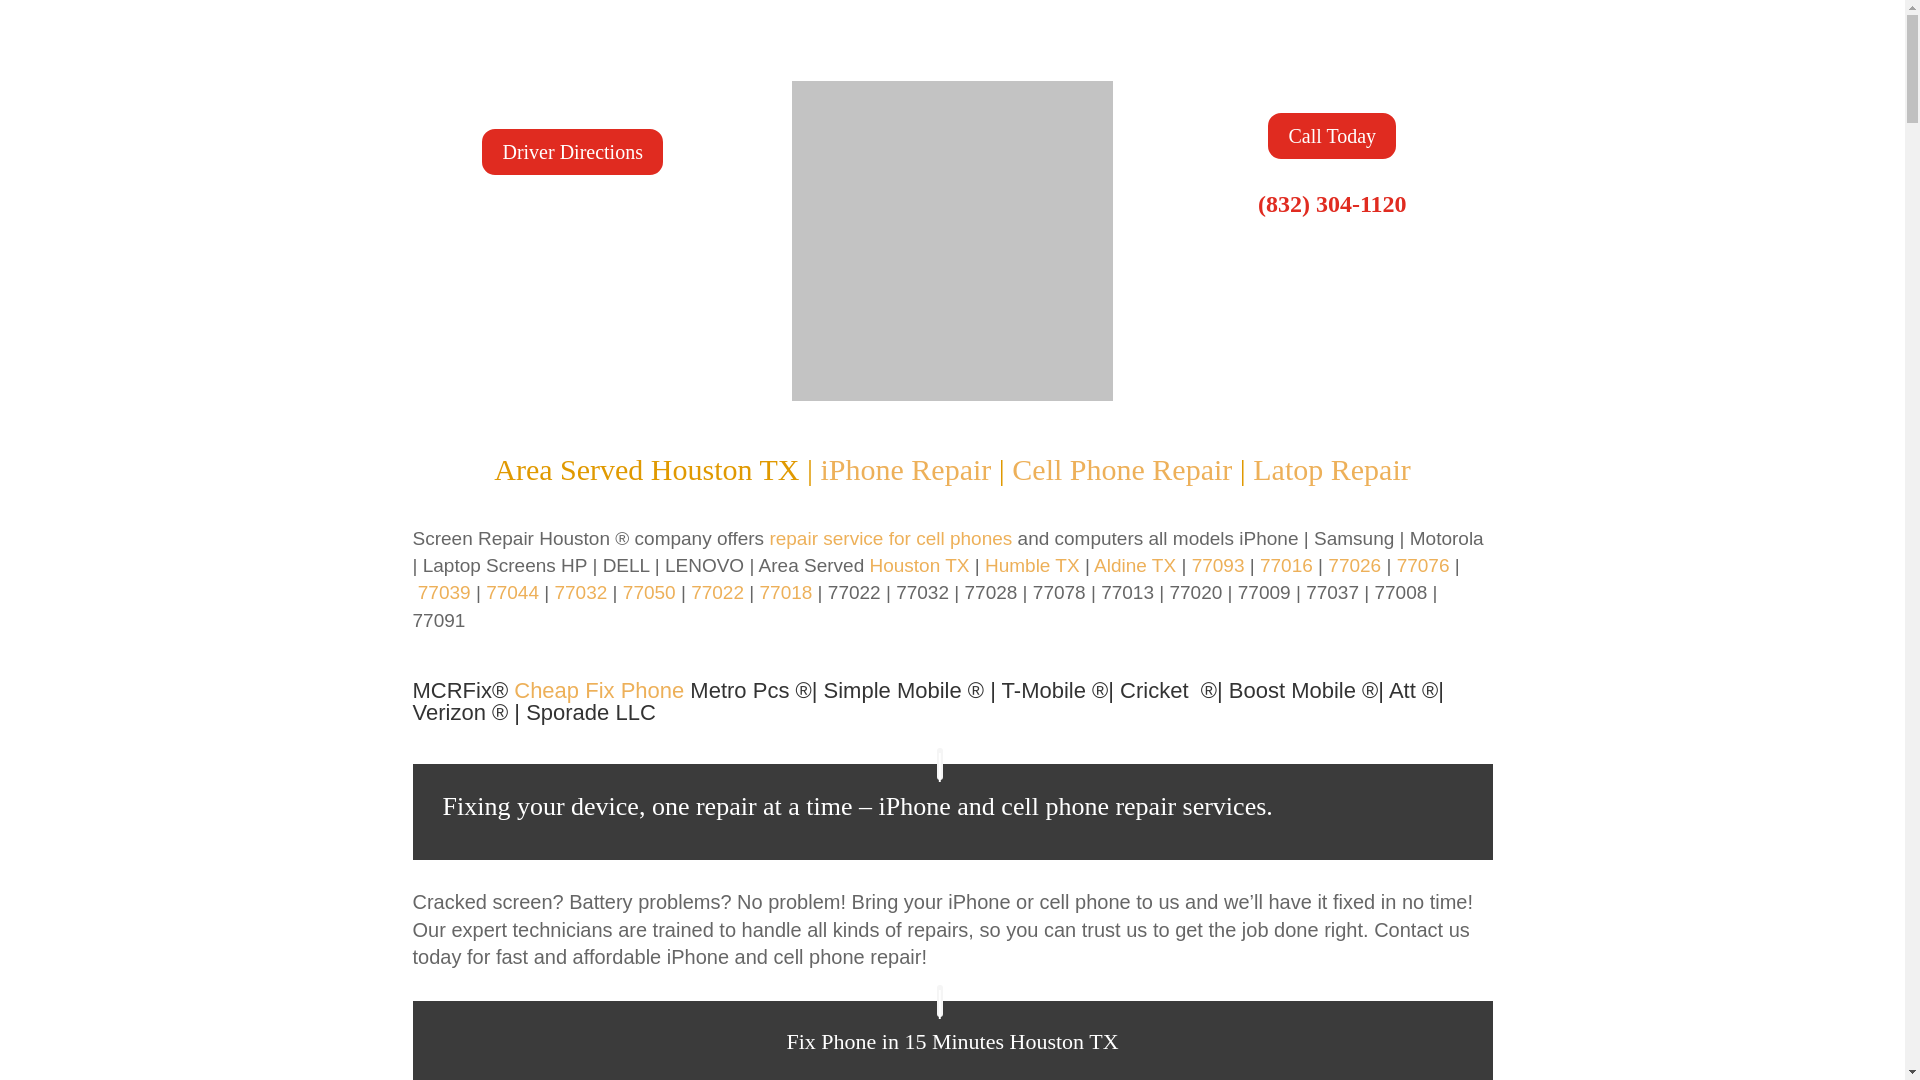 This screenshot has height=1080, width=1920. I want to click on Houston TX, so click(919, 565).